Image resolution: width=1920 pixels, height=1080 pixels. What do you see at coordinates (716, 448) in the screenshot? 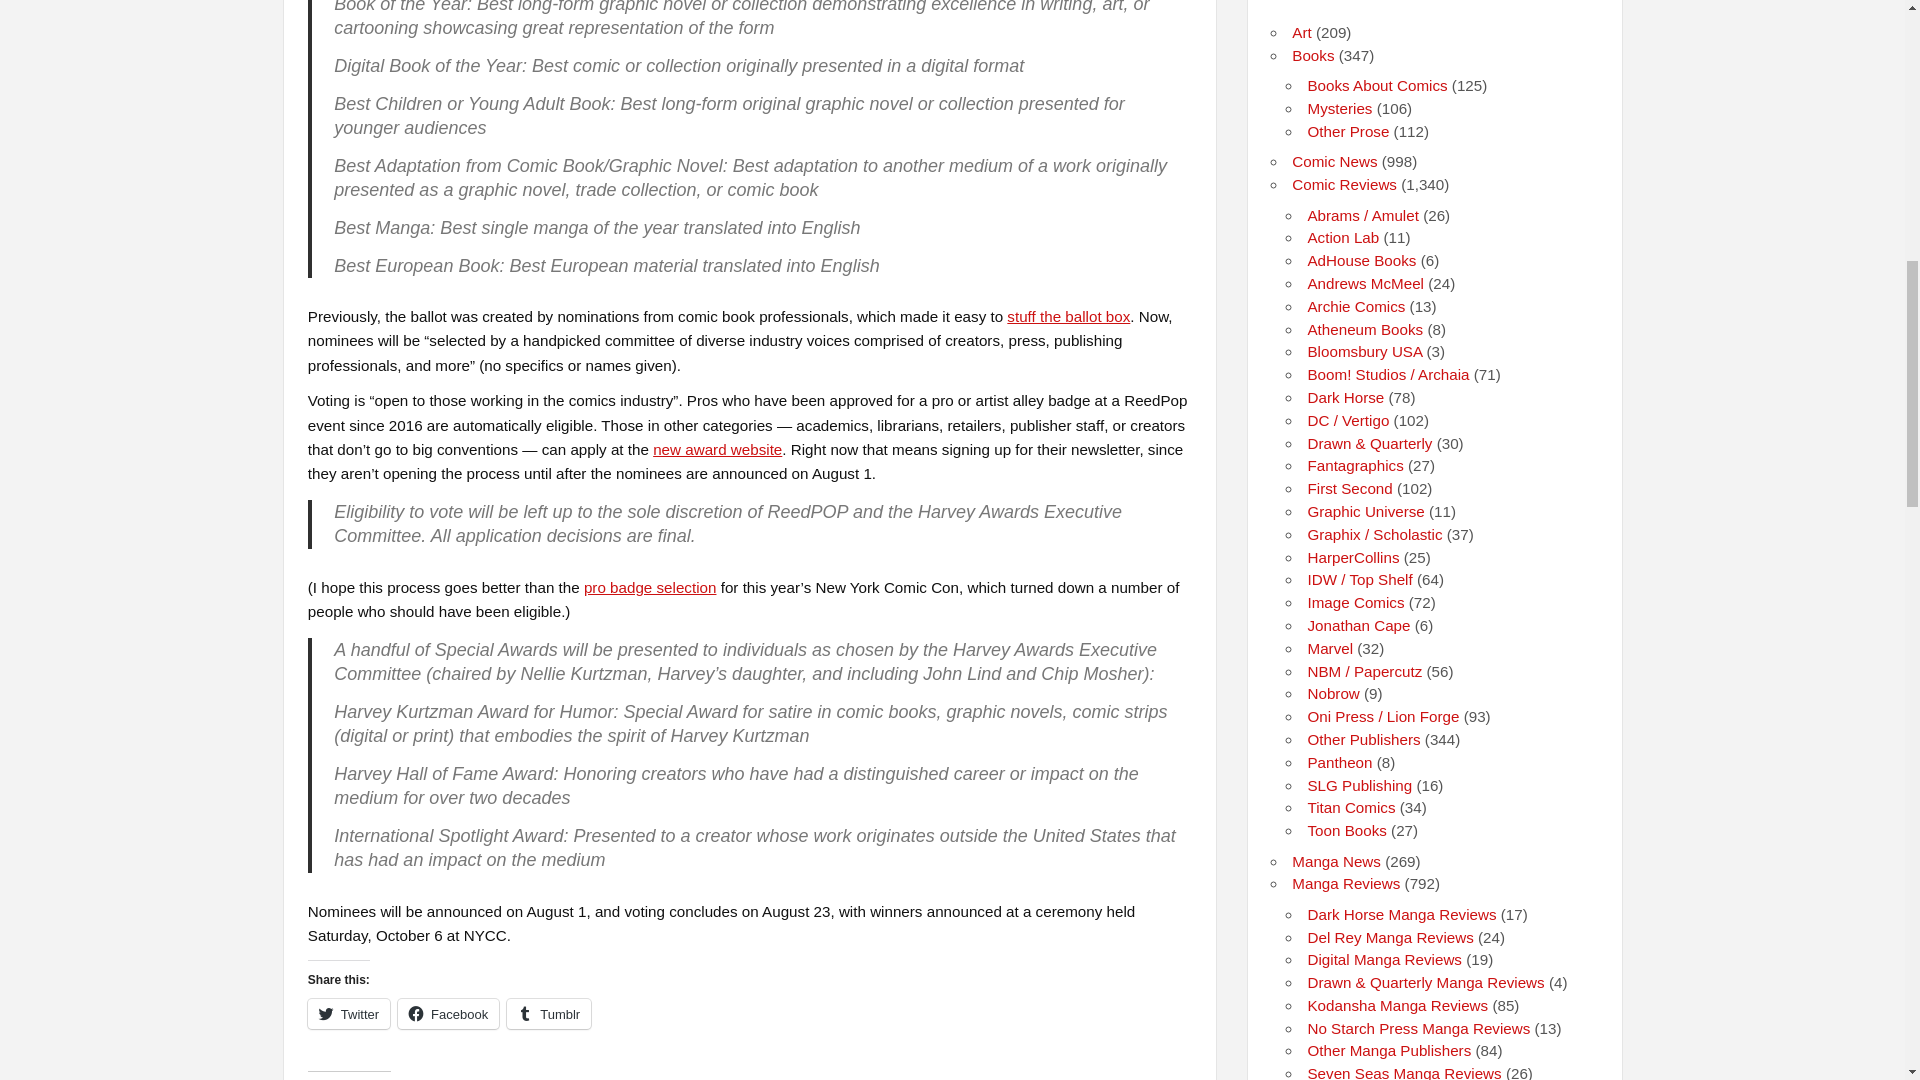
I see `new award website` at bounding box center [716, 448].